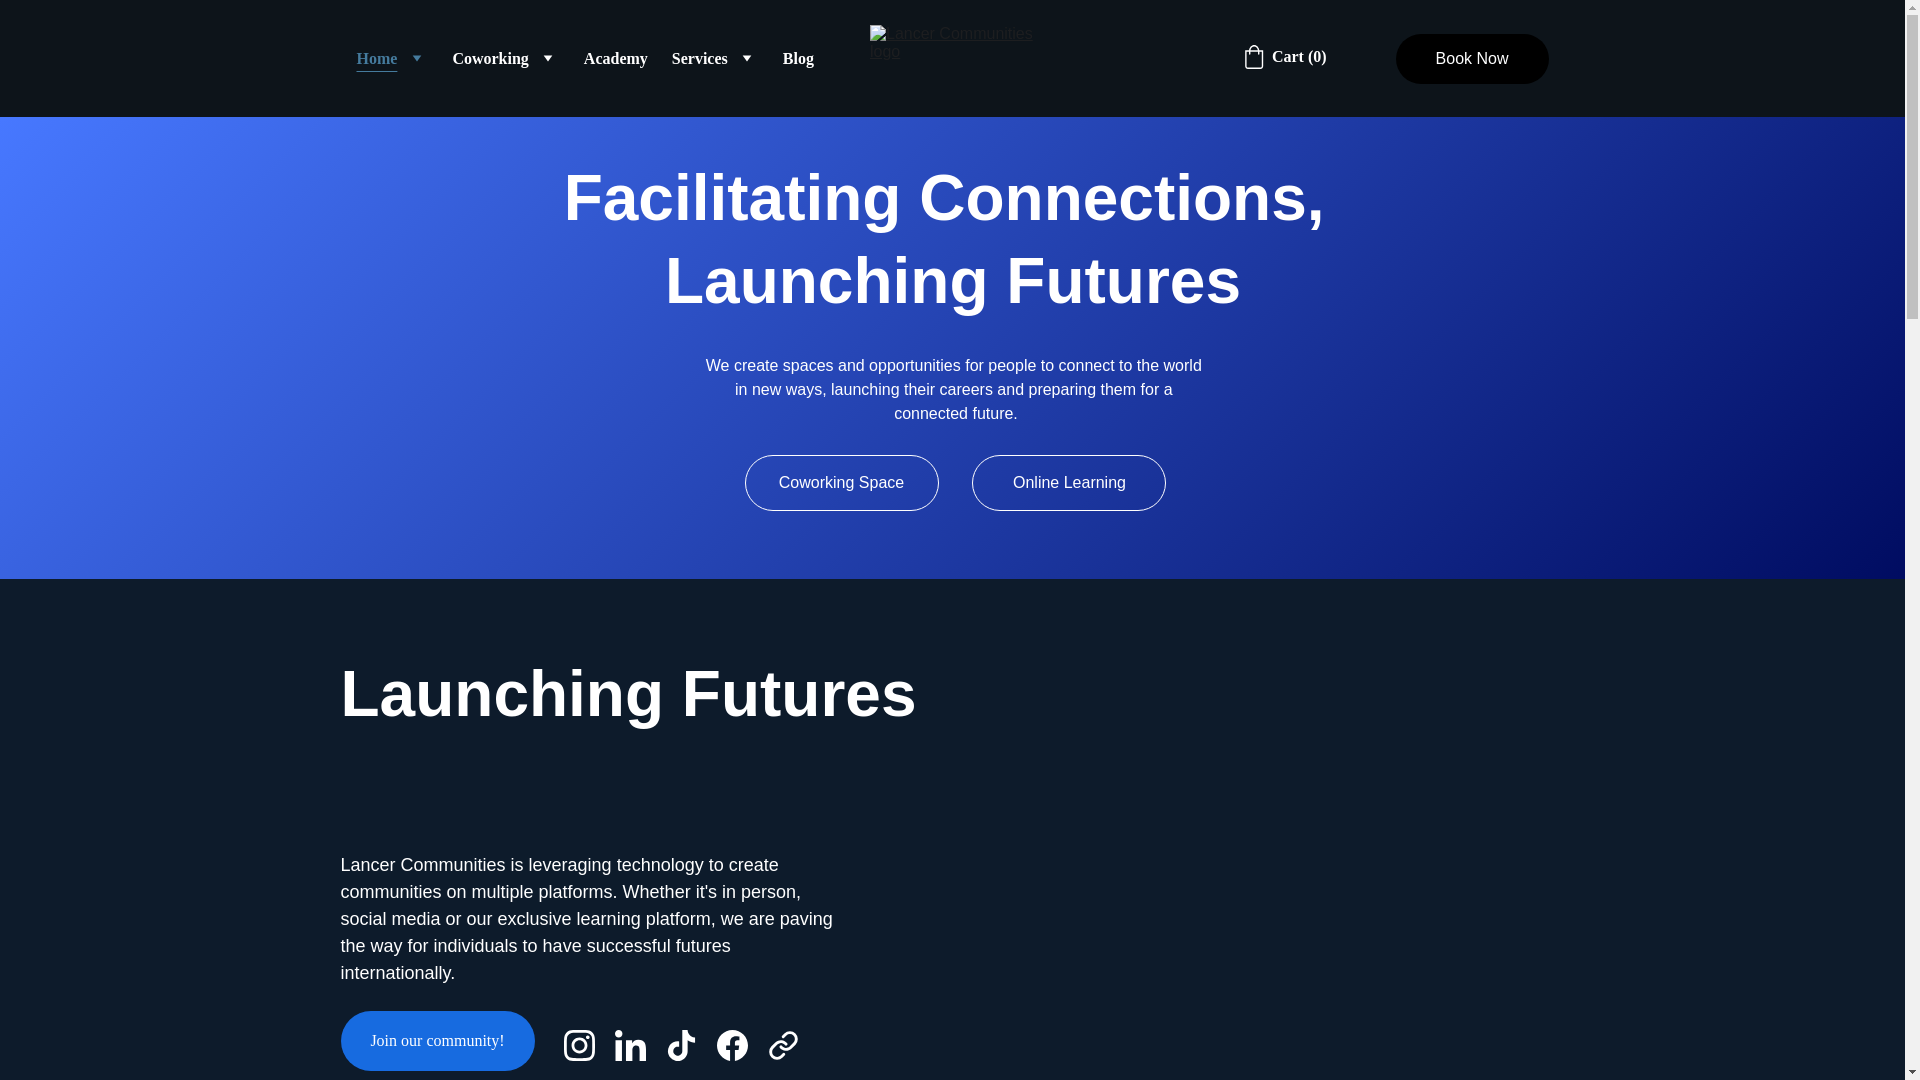  Describe the element at coordinates (589, 1045) in the screenshot. I see `Go to Instagram page` at that location.